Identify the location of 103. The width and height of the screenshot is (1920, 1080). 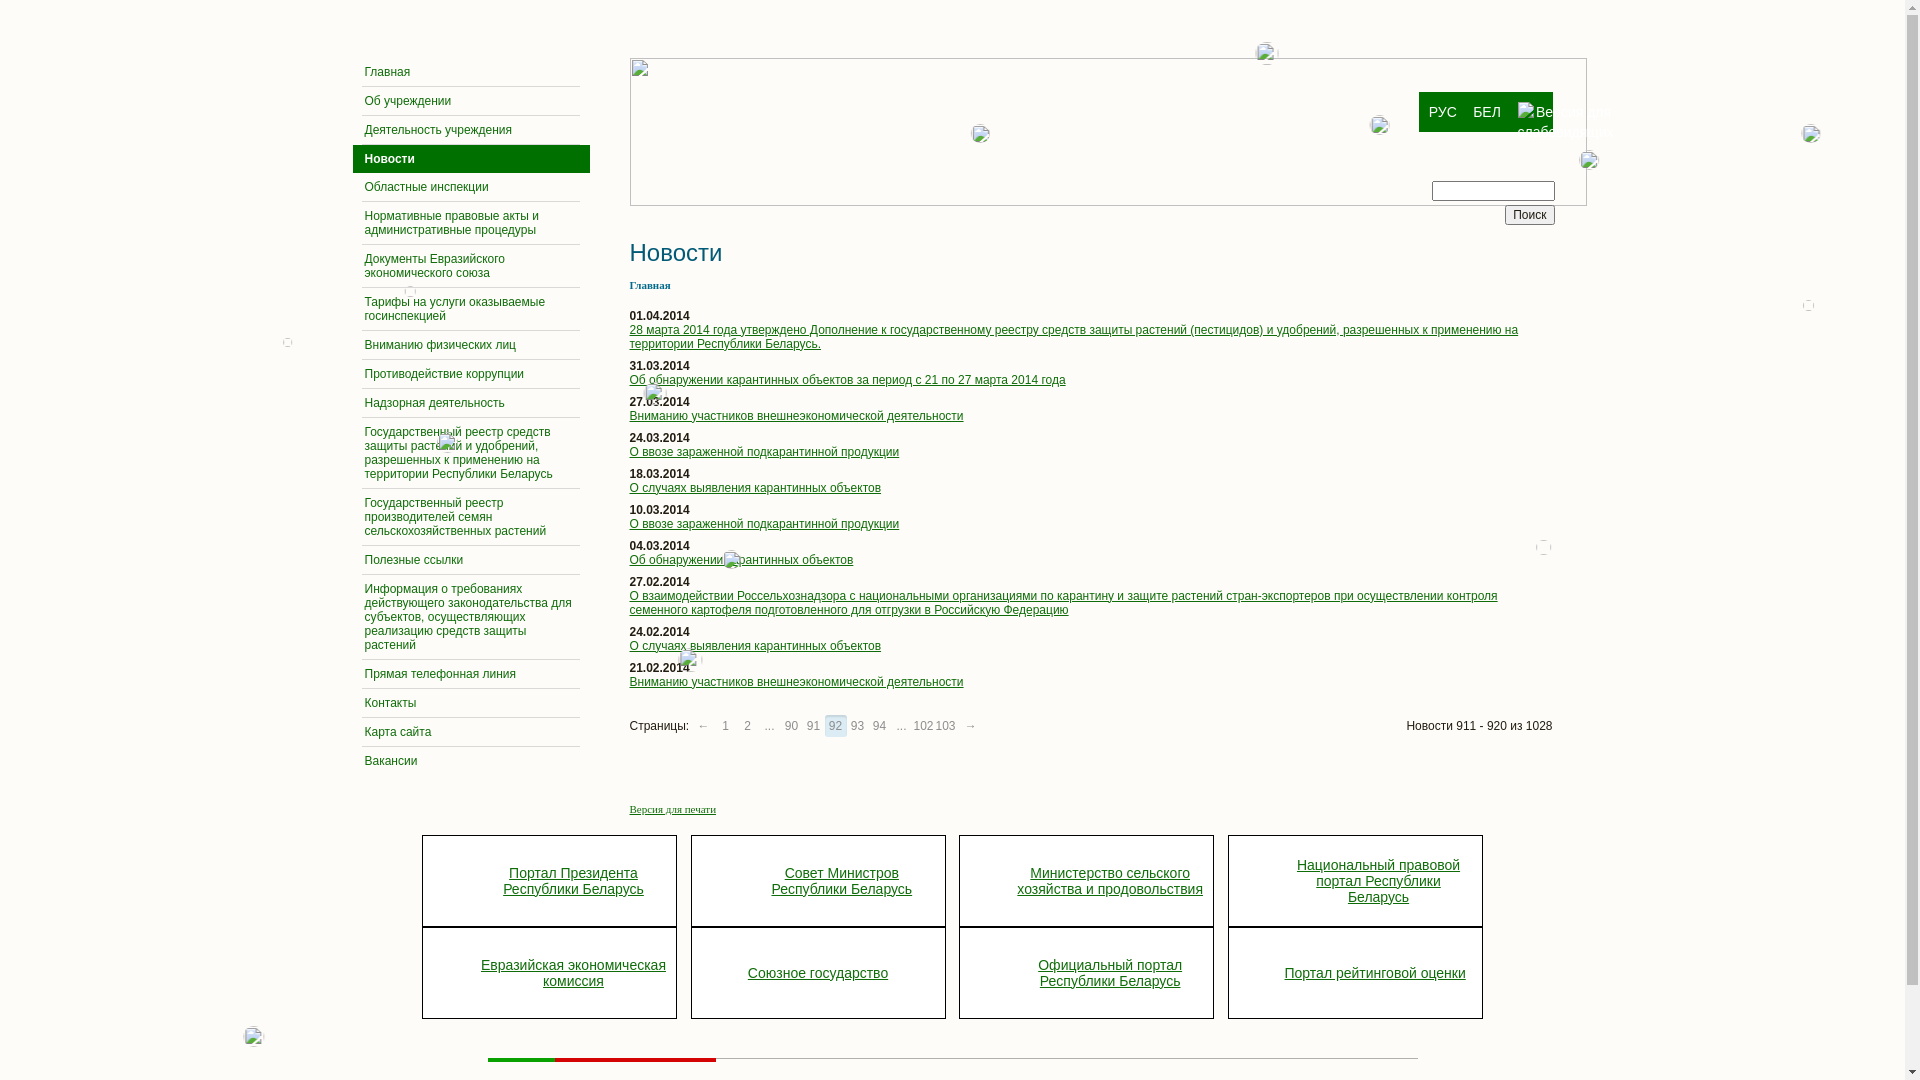
(946, 725).